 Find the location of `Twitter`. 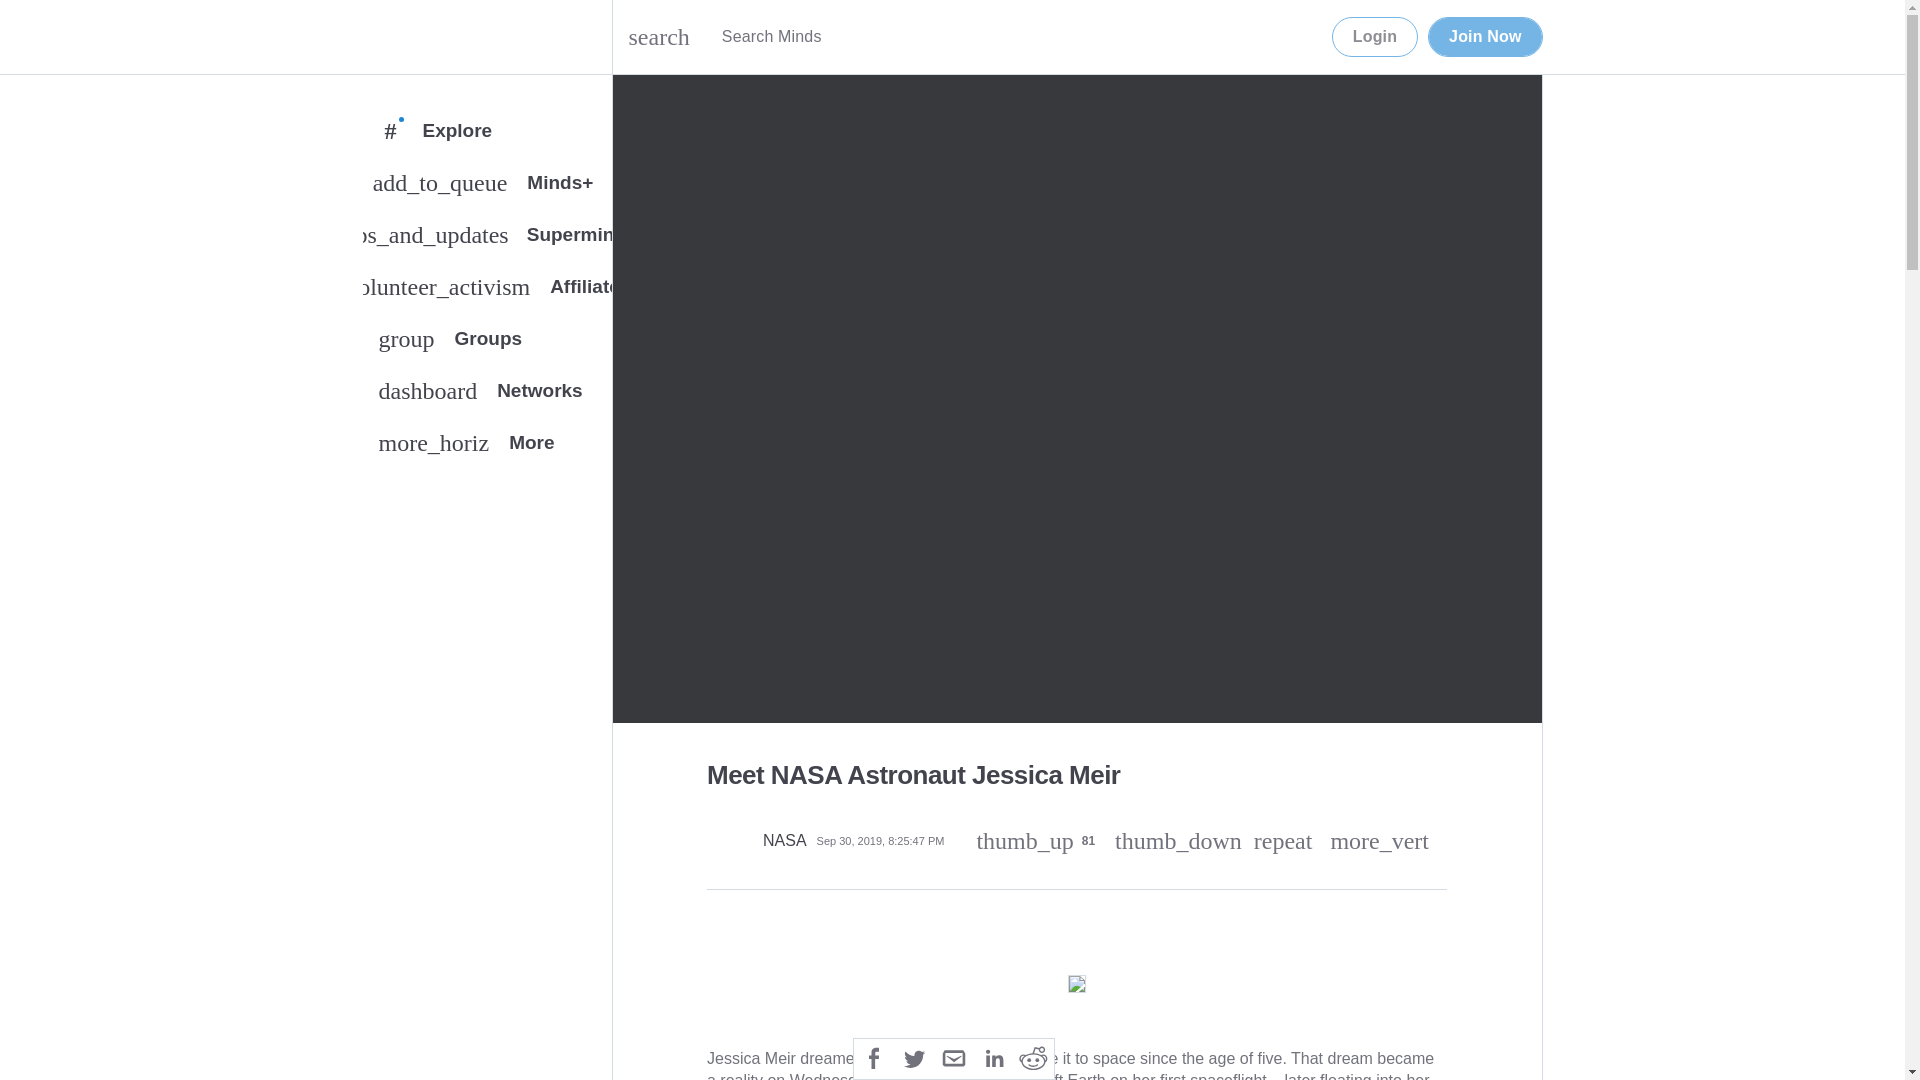

Twitter is located at coordinates (914, 1056).